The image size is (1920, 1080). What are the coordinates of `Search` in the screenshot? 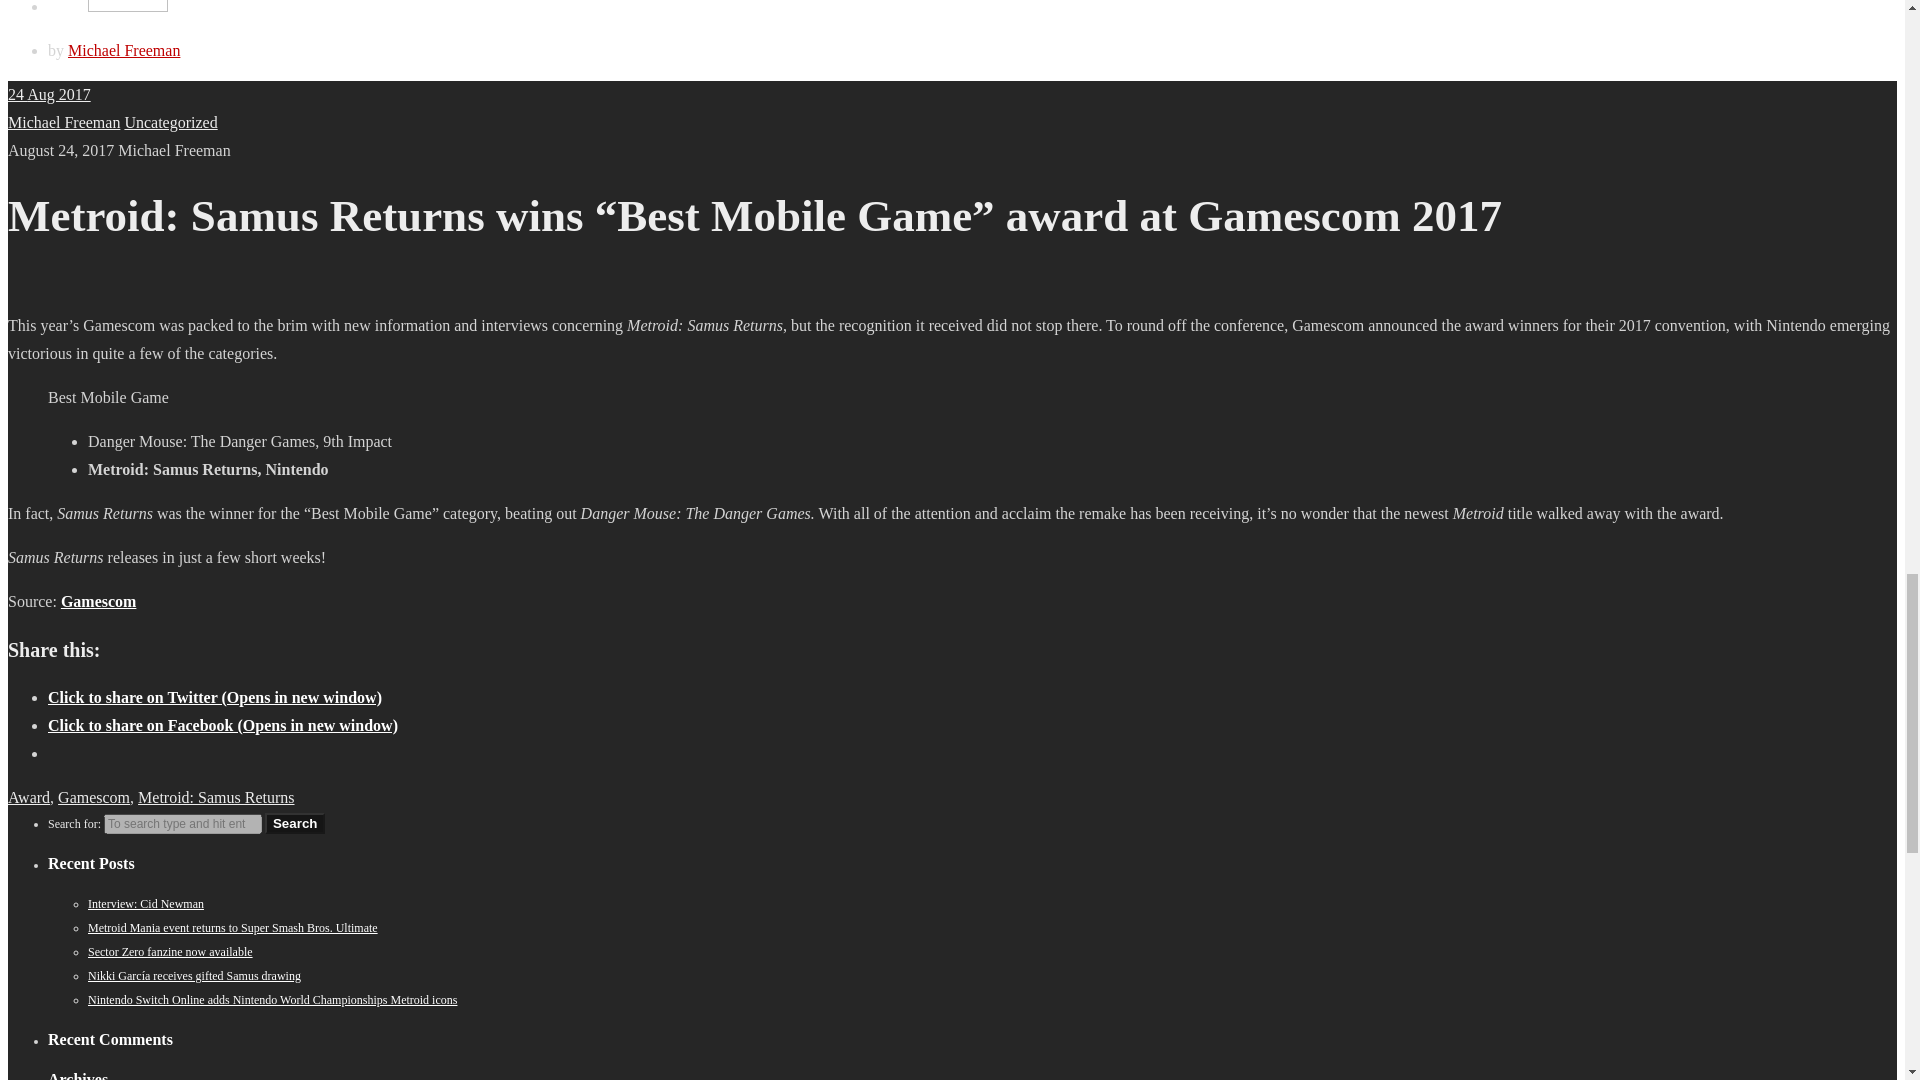 It's located at (294, 823).